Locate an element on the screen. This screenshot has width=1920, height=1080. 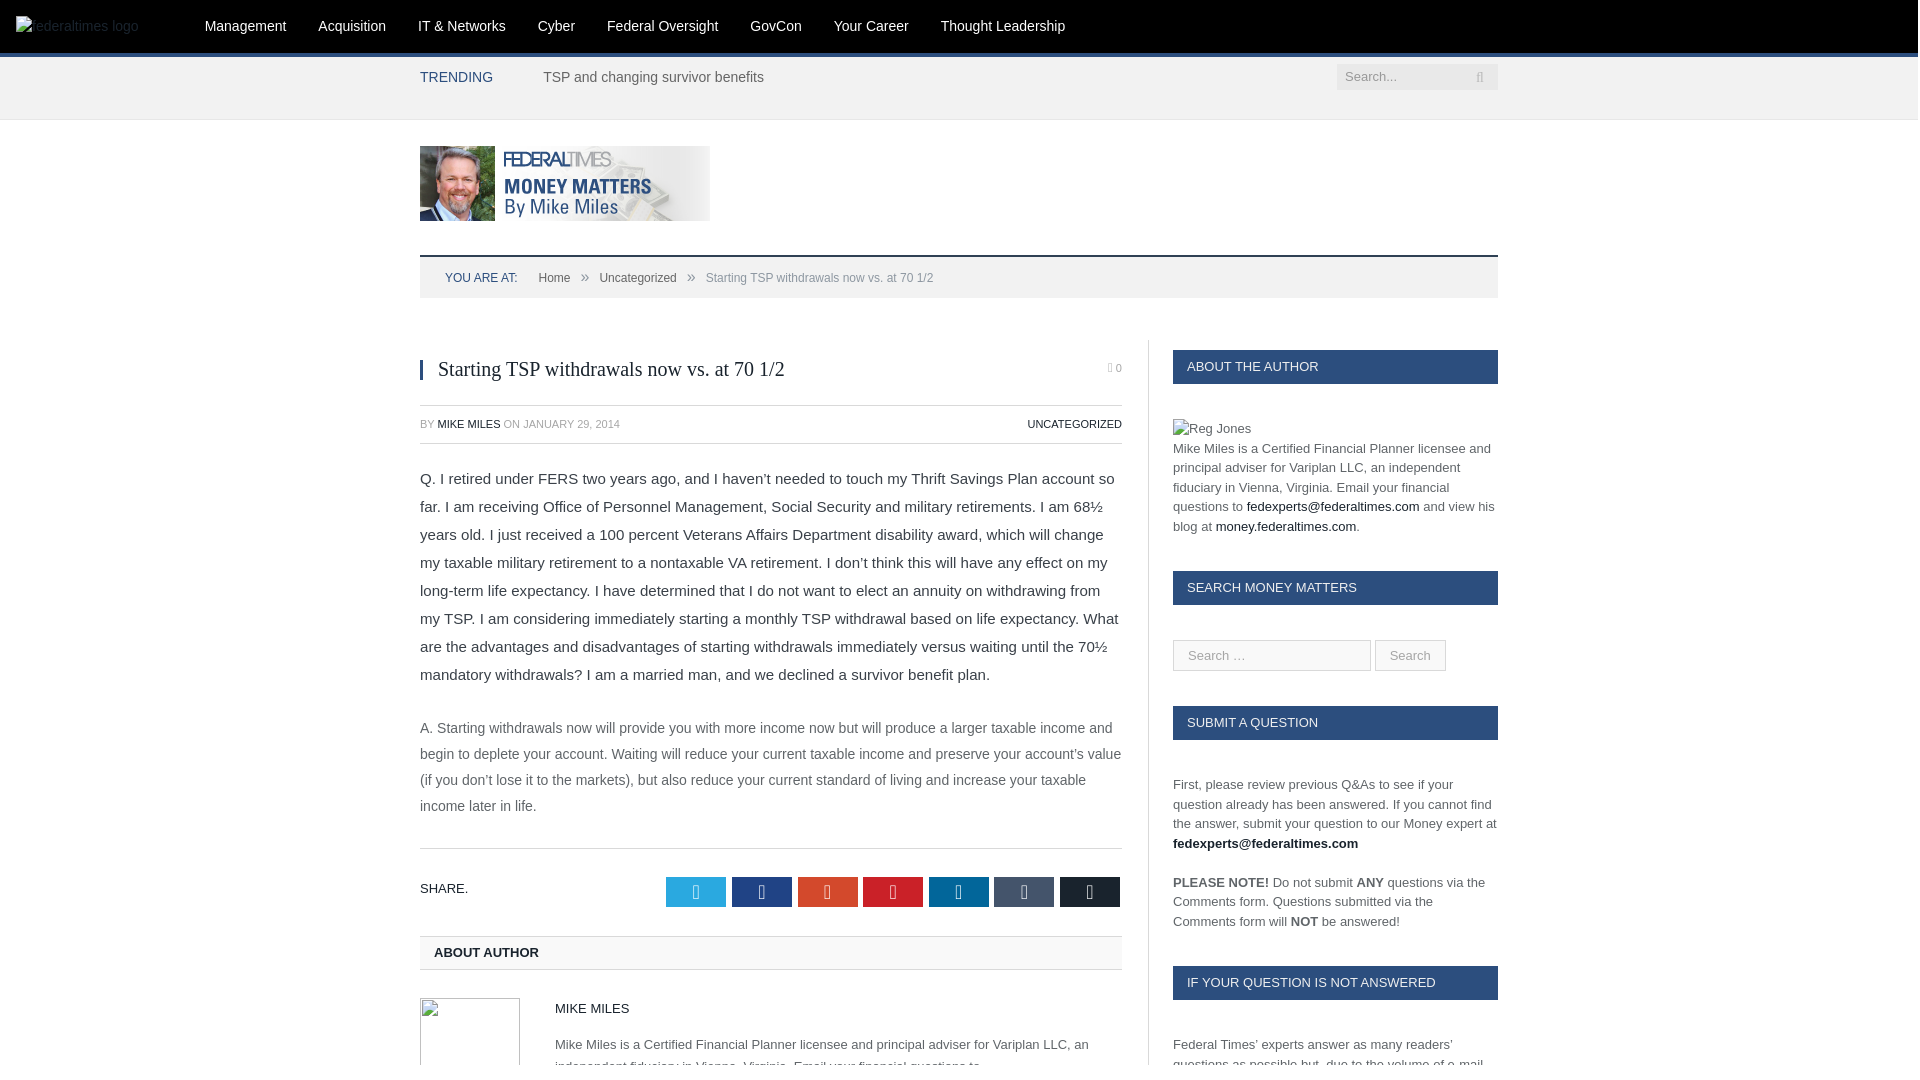
Share on Facebook is located at coordinates (761, 892).